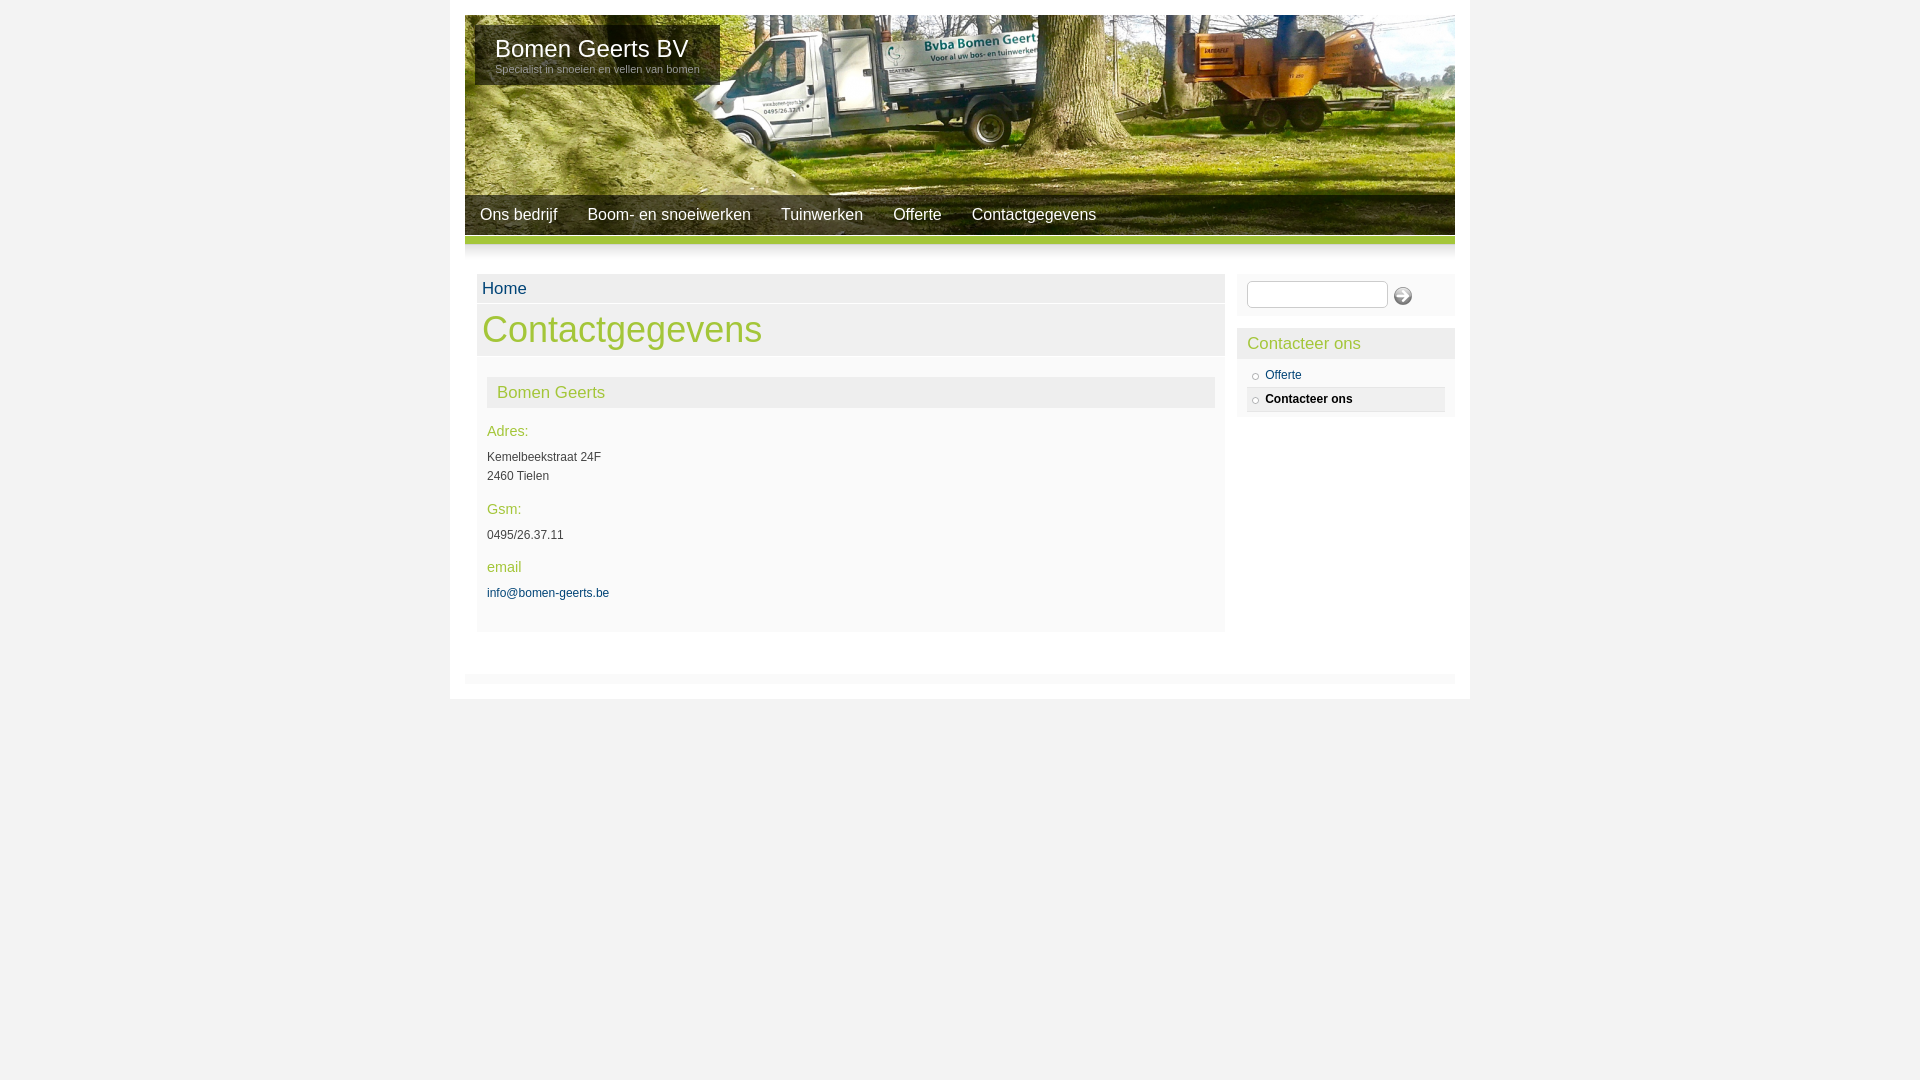 The image size is (1920, 1080). What do you see at coordinates (1034, 214) in the screenshot?
I see `Contactgegevens` at bounding box center [1034, 214].